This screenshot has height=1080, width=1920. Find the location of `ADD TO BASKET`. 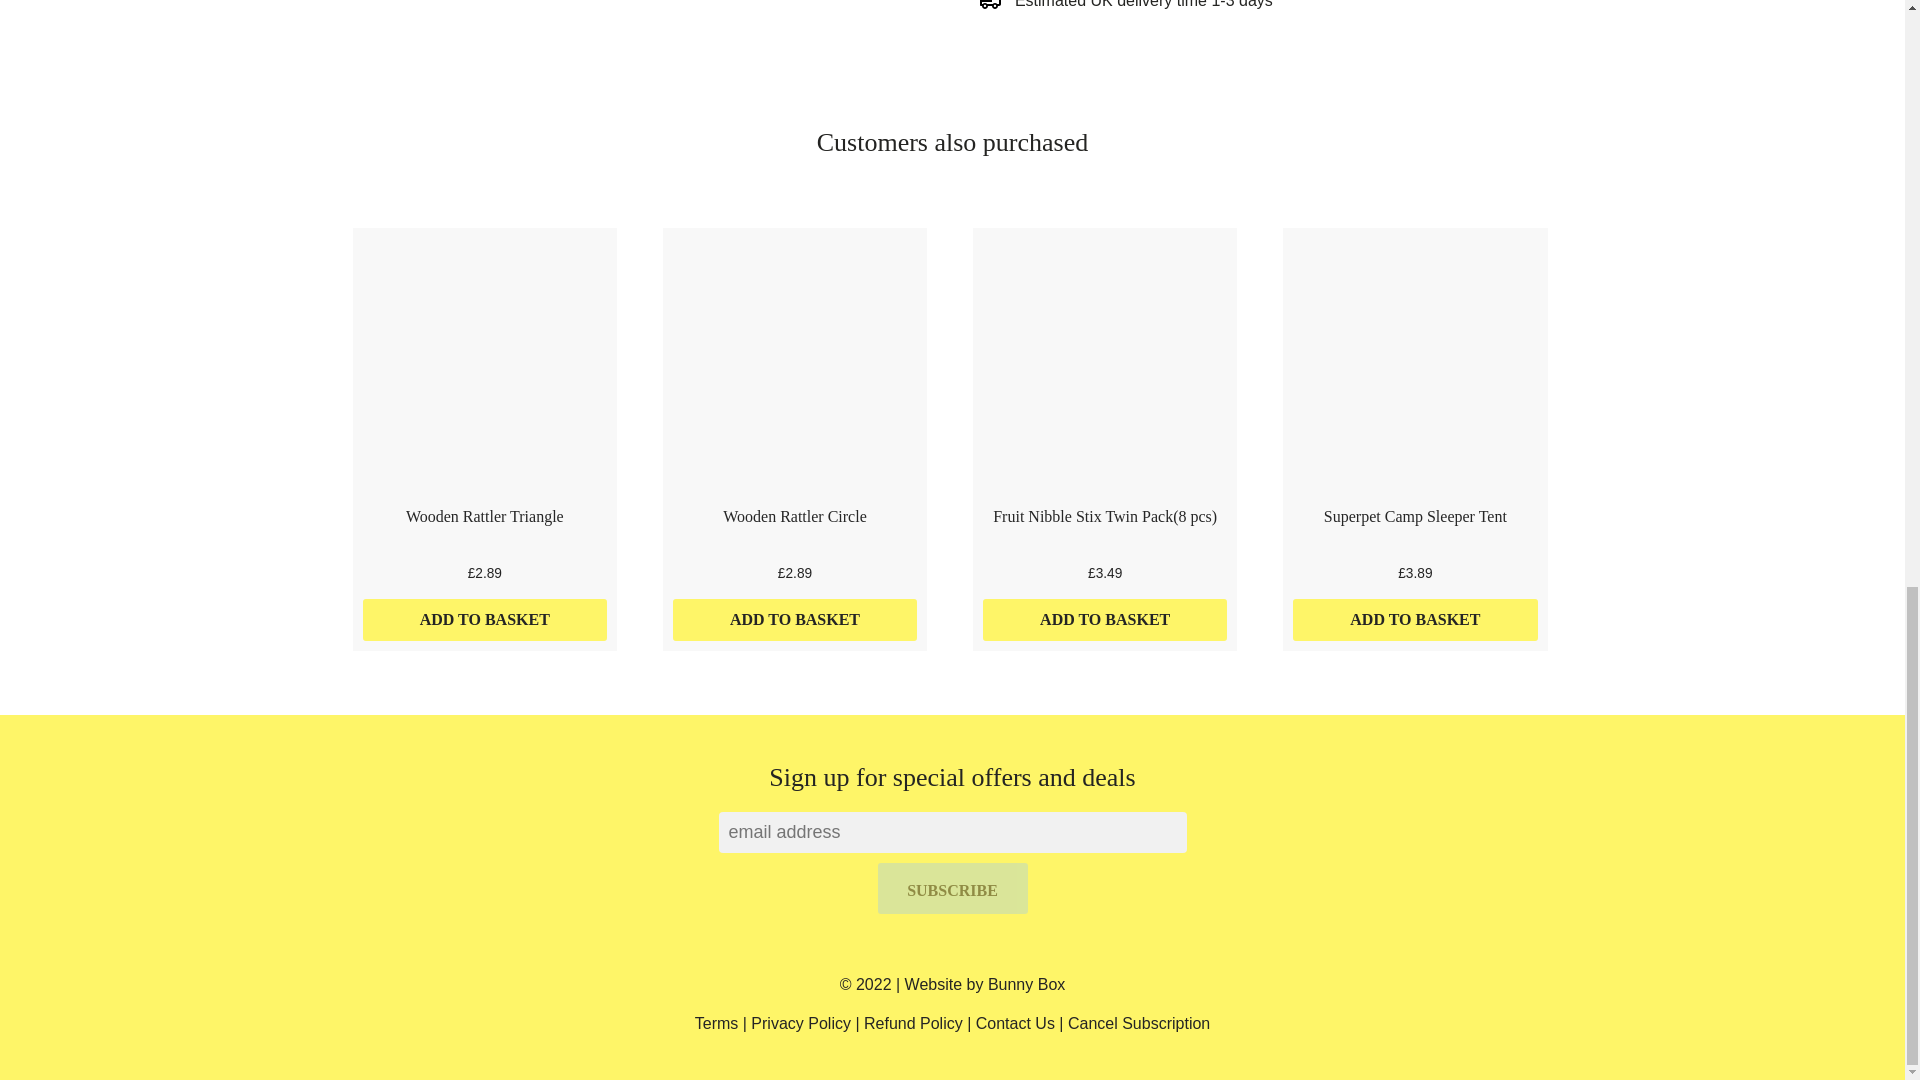

ADD TO BASKET is located at coordinates (484, 620).